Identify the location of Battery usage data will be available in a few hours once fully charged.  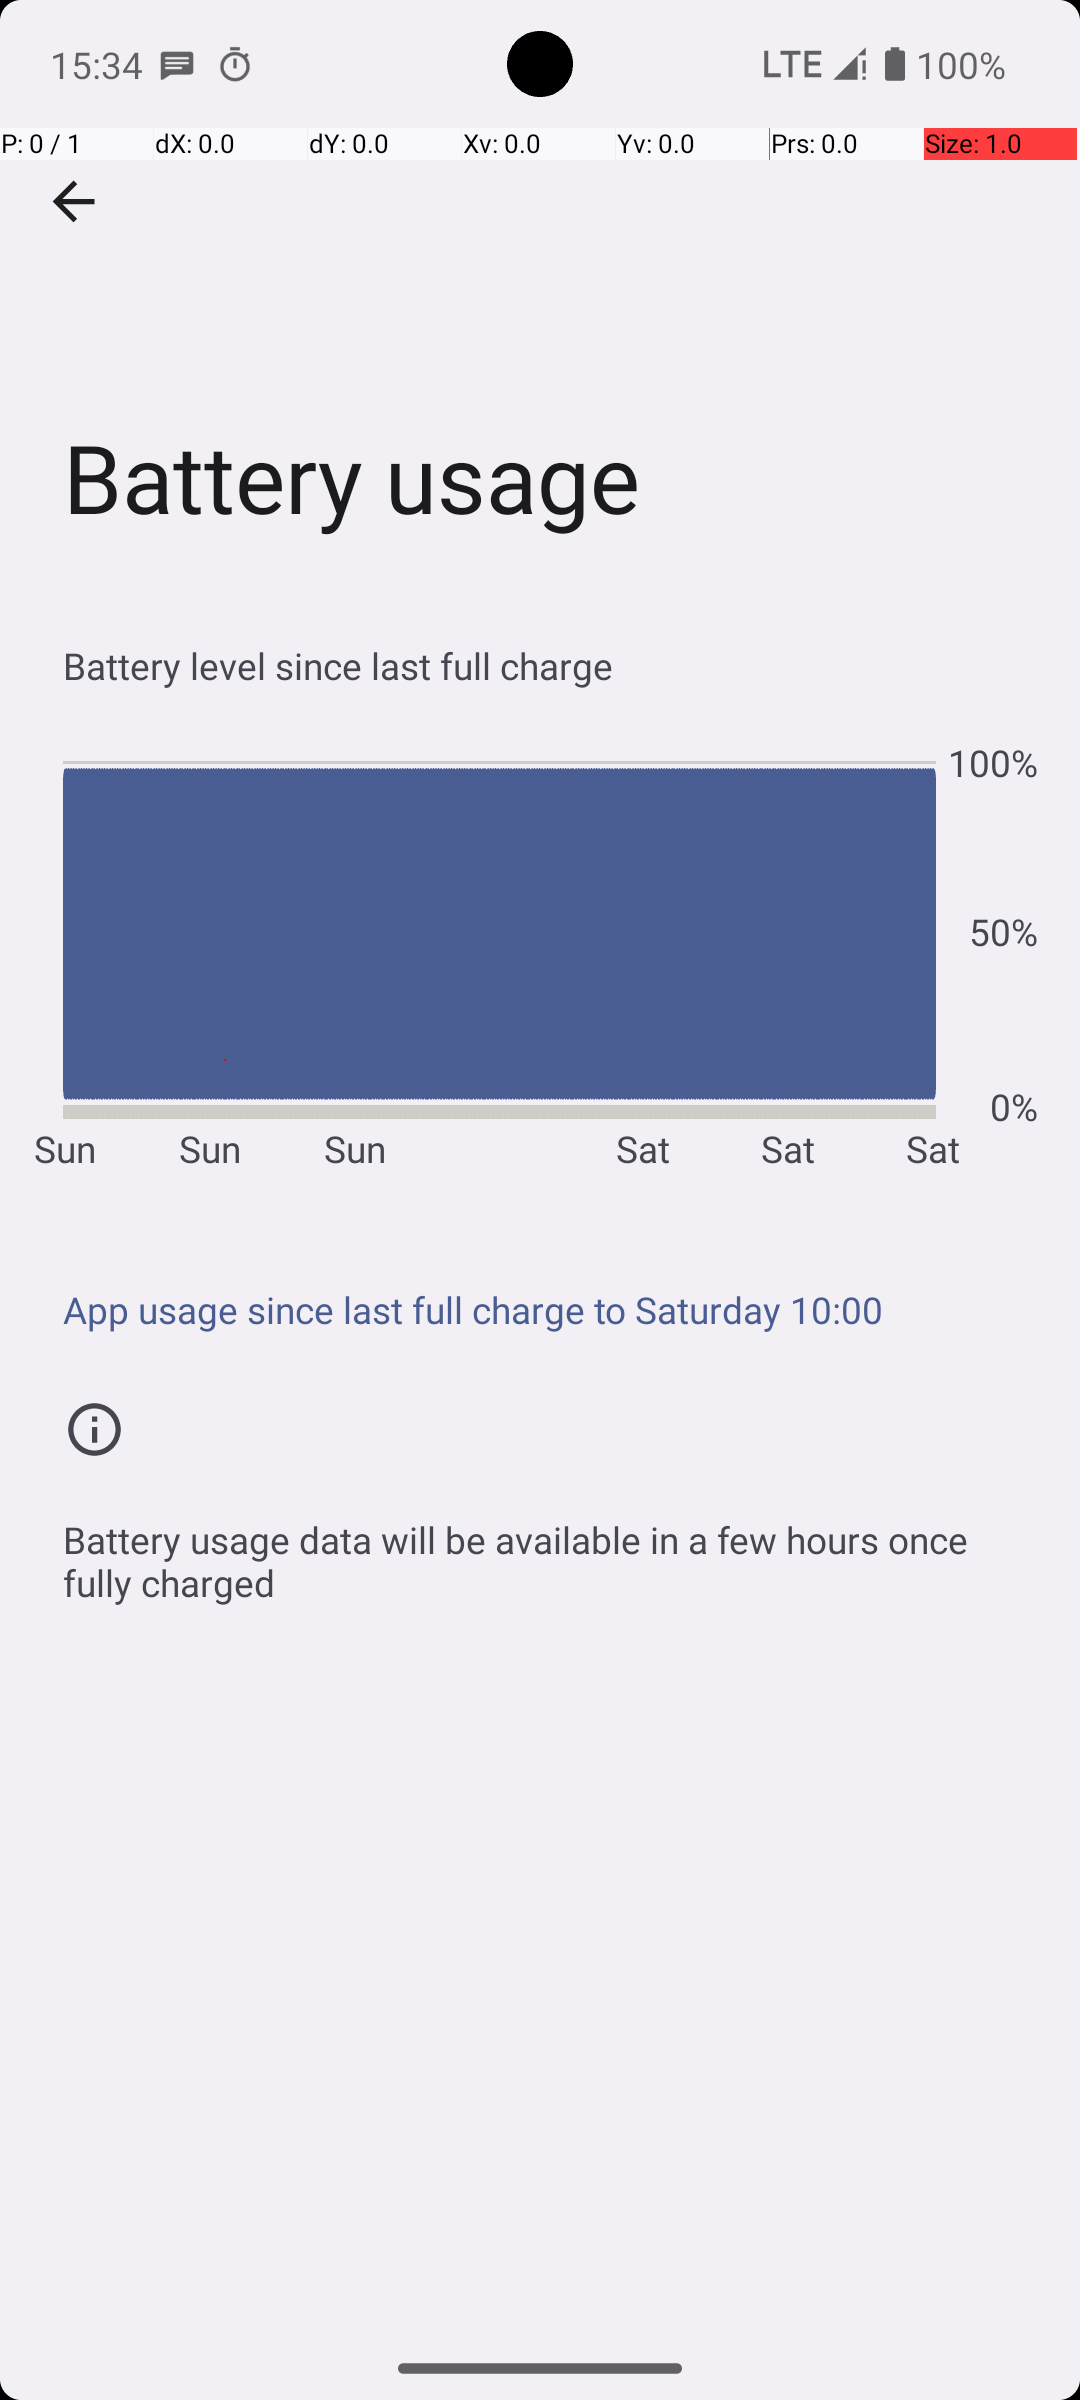
(550, 1550).